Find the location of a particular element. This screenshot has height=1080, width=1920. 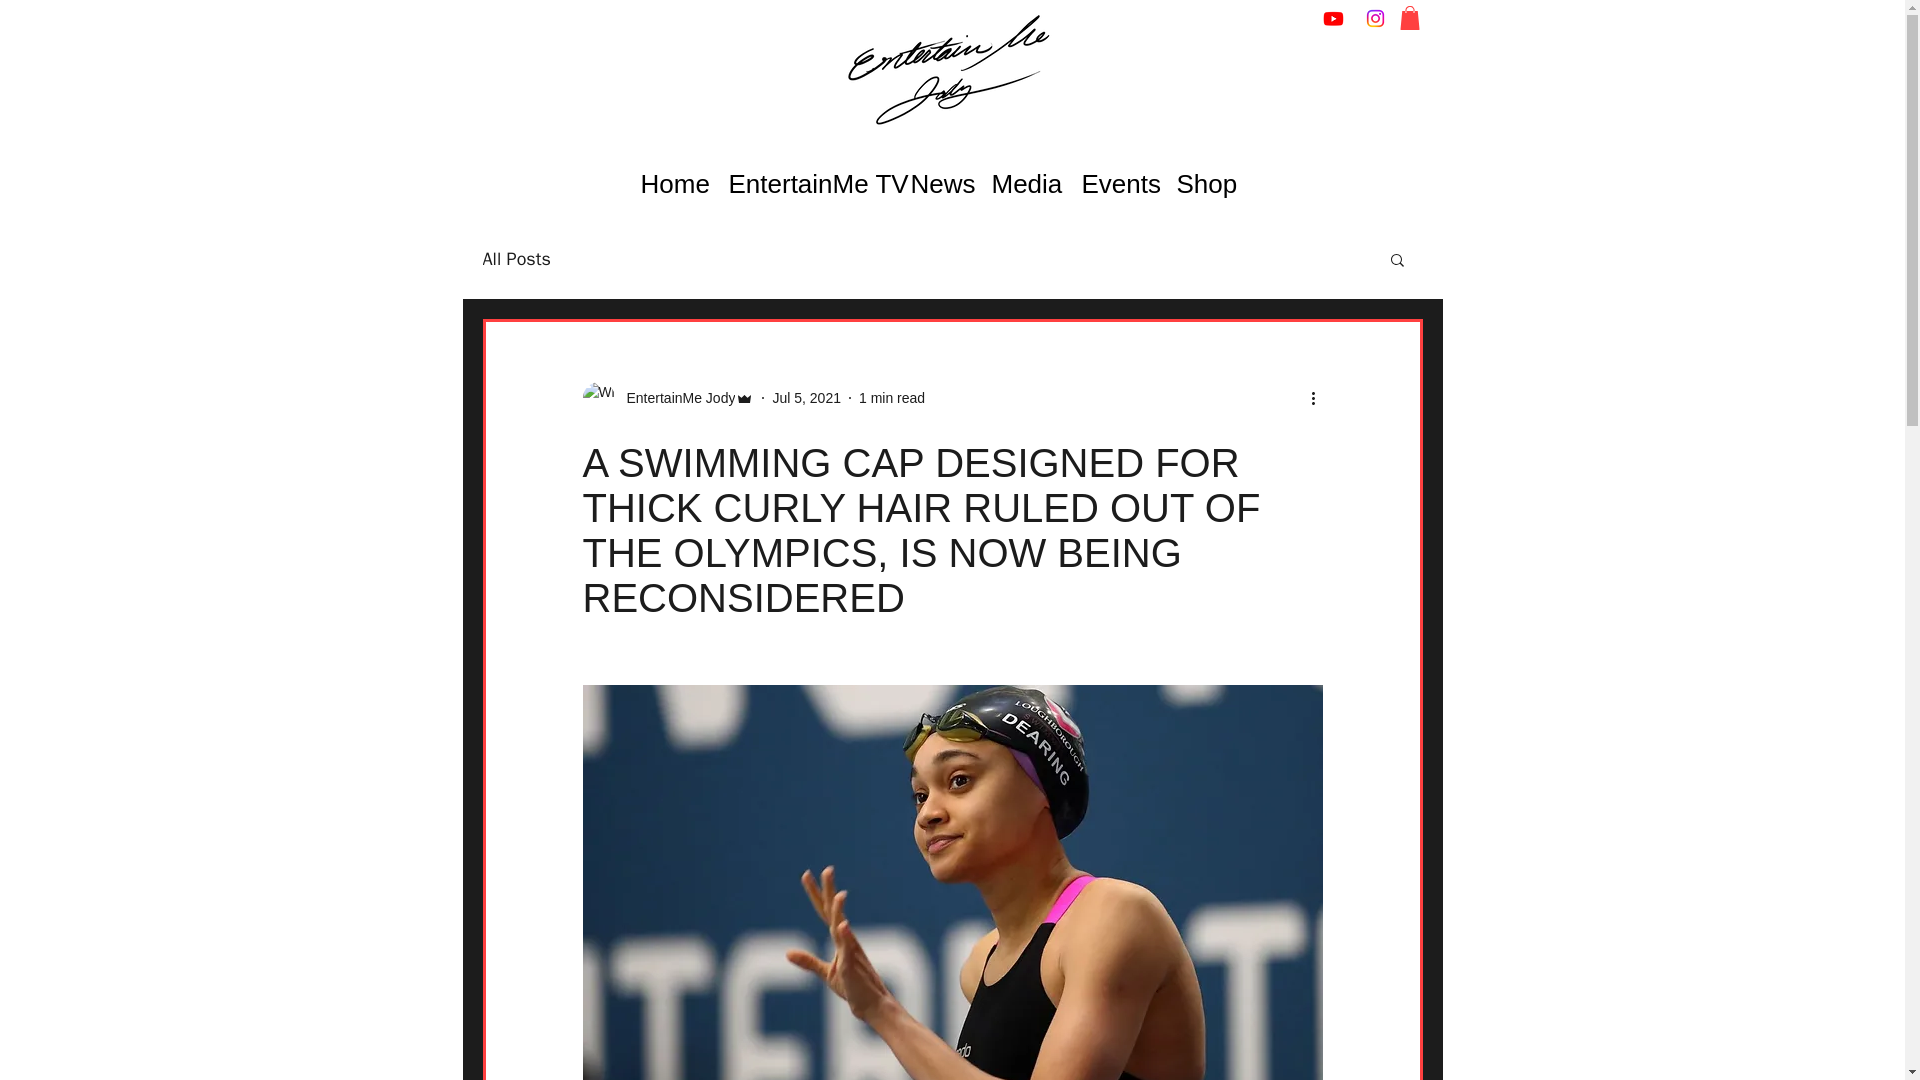

Home is located at coordinates (670, 184).